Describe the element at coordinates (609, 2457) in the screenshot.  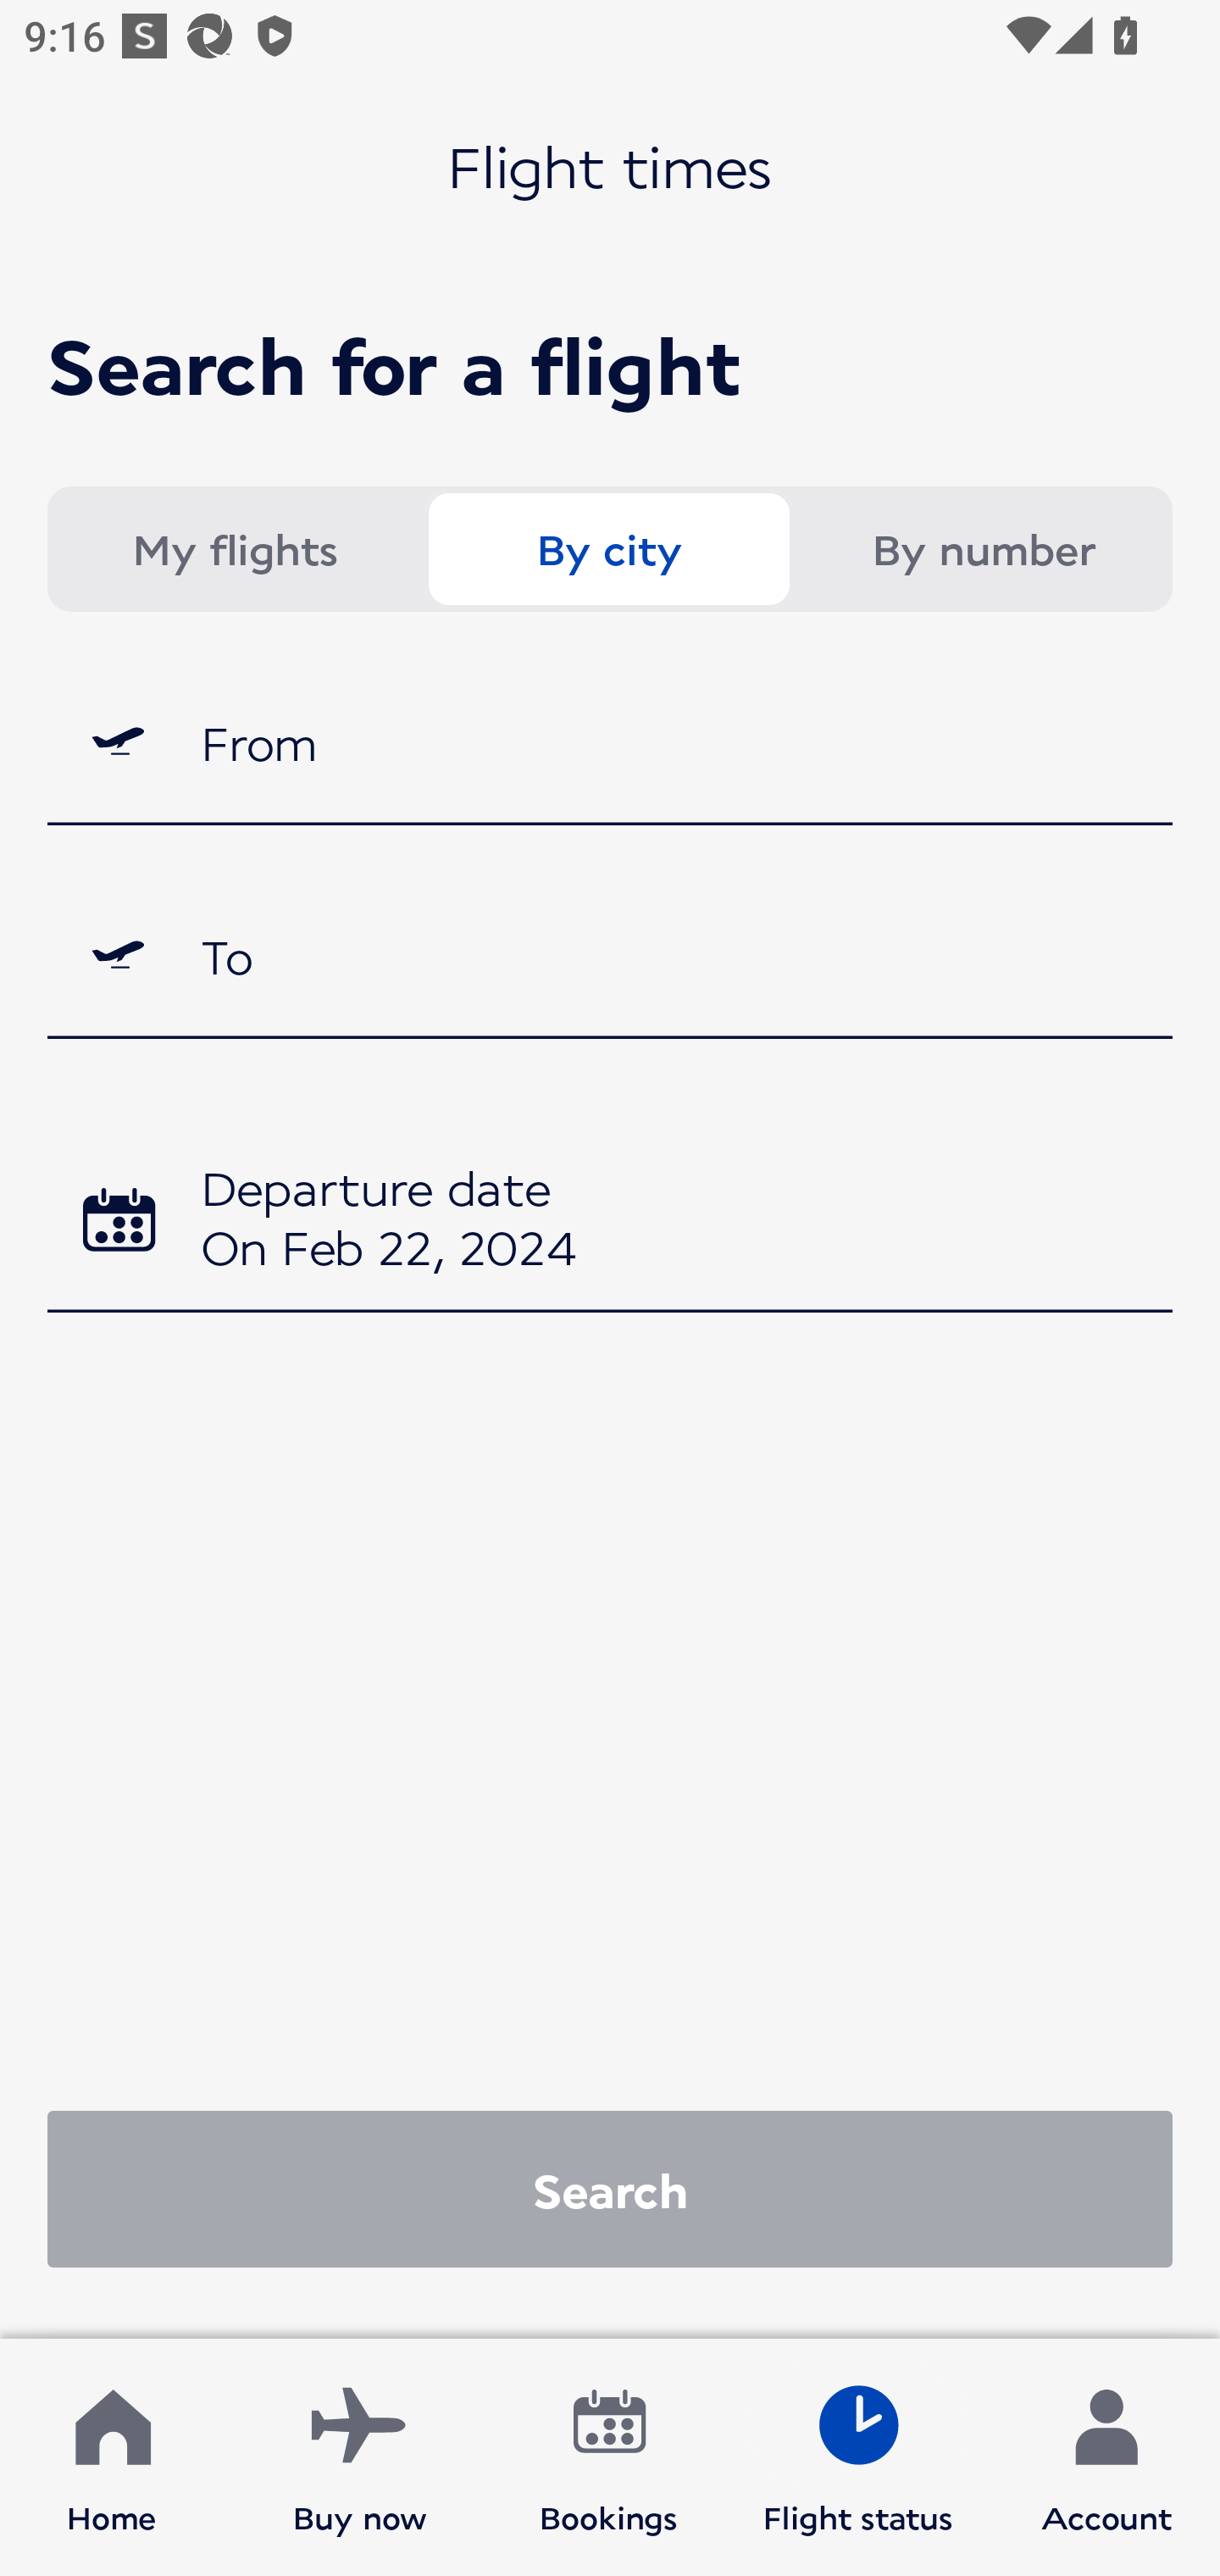
I see `Bookings` at that location.